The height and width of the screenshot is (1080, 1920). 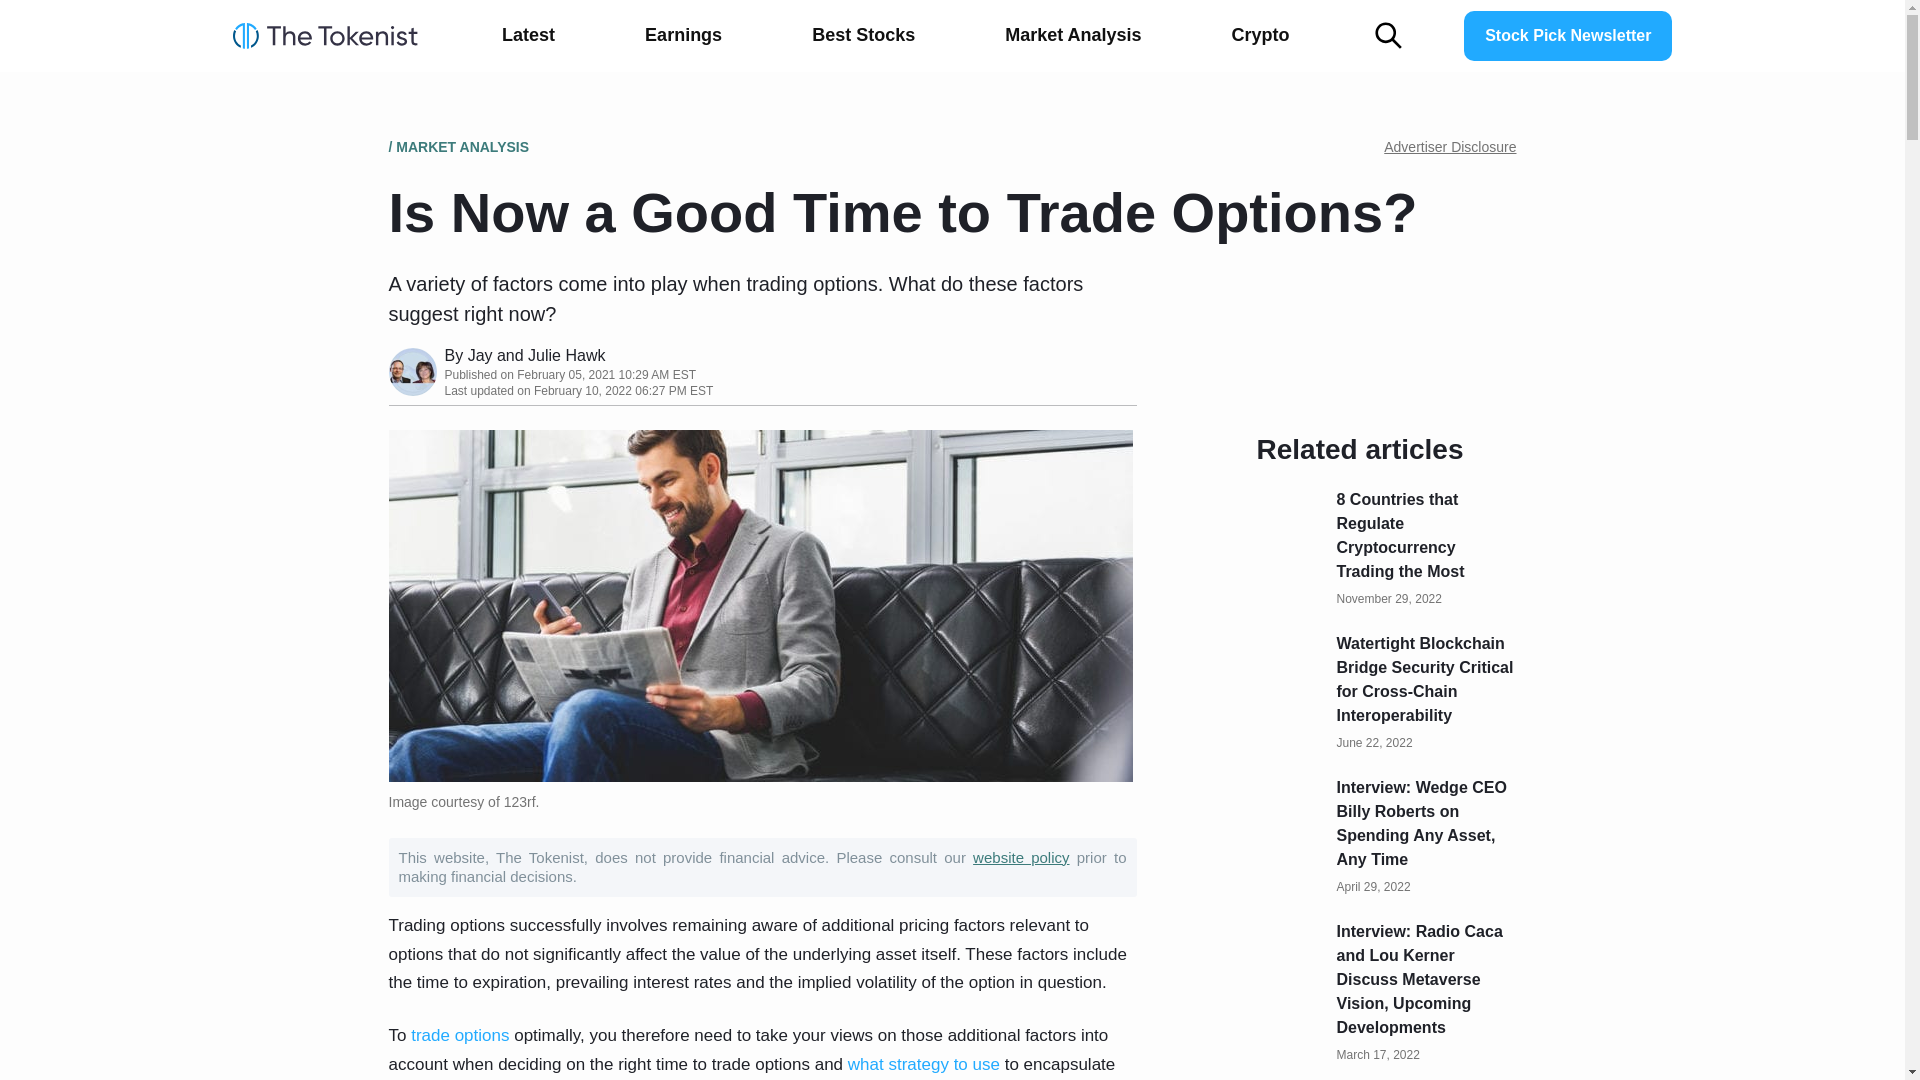 I want to click on Best Stocks, so click(x=862, y=36).